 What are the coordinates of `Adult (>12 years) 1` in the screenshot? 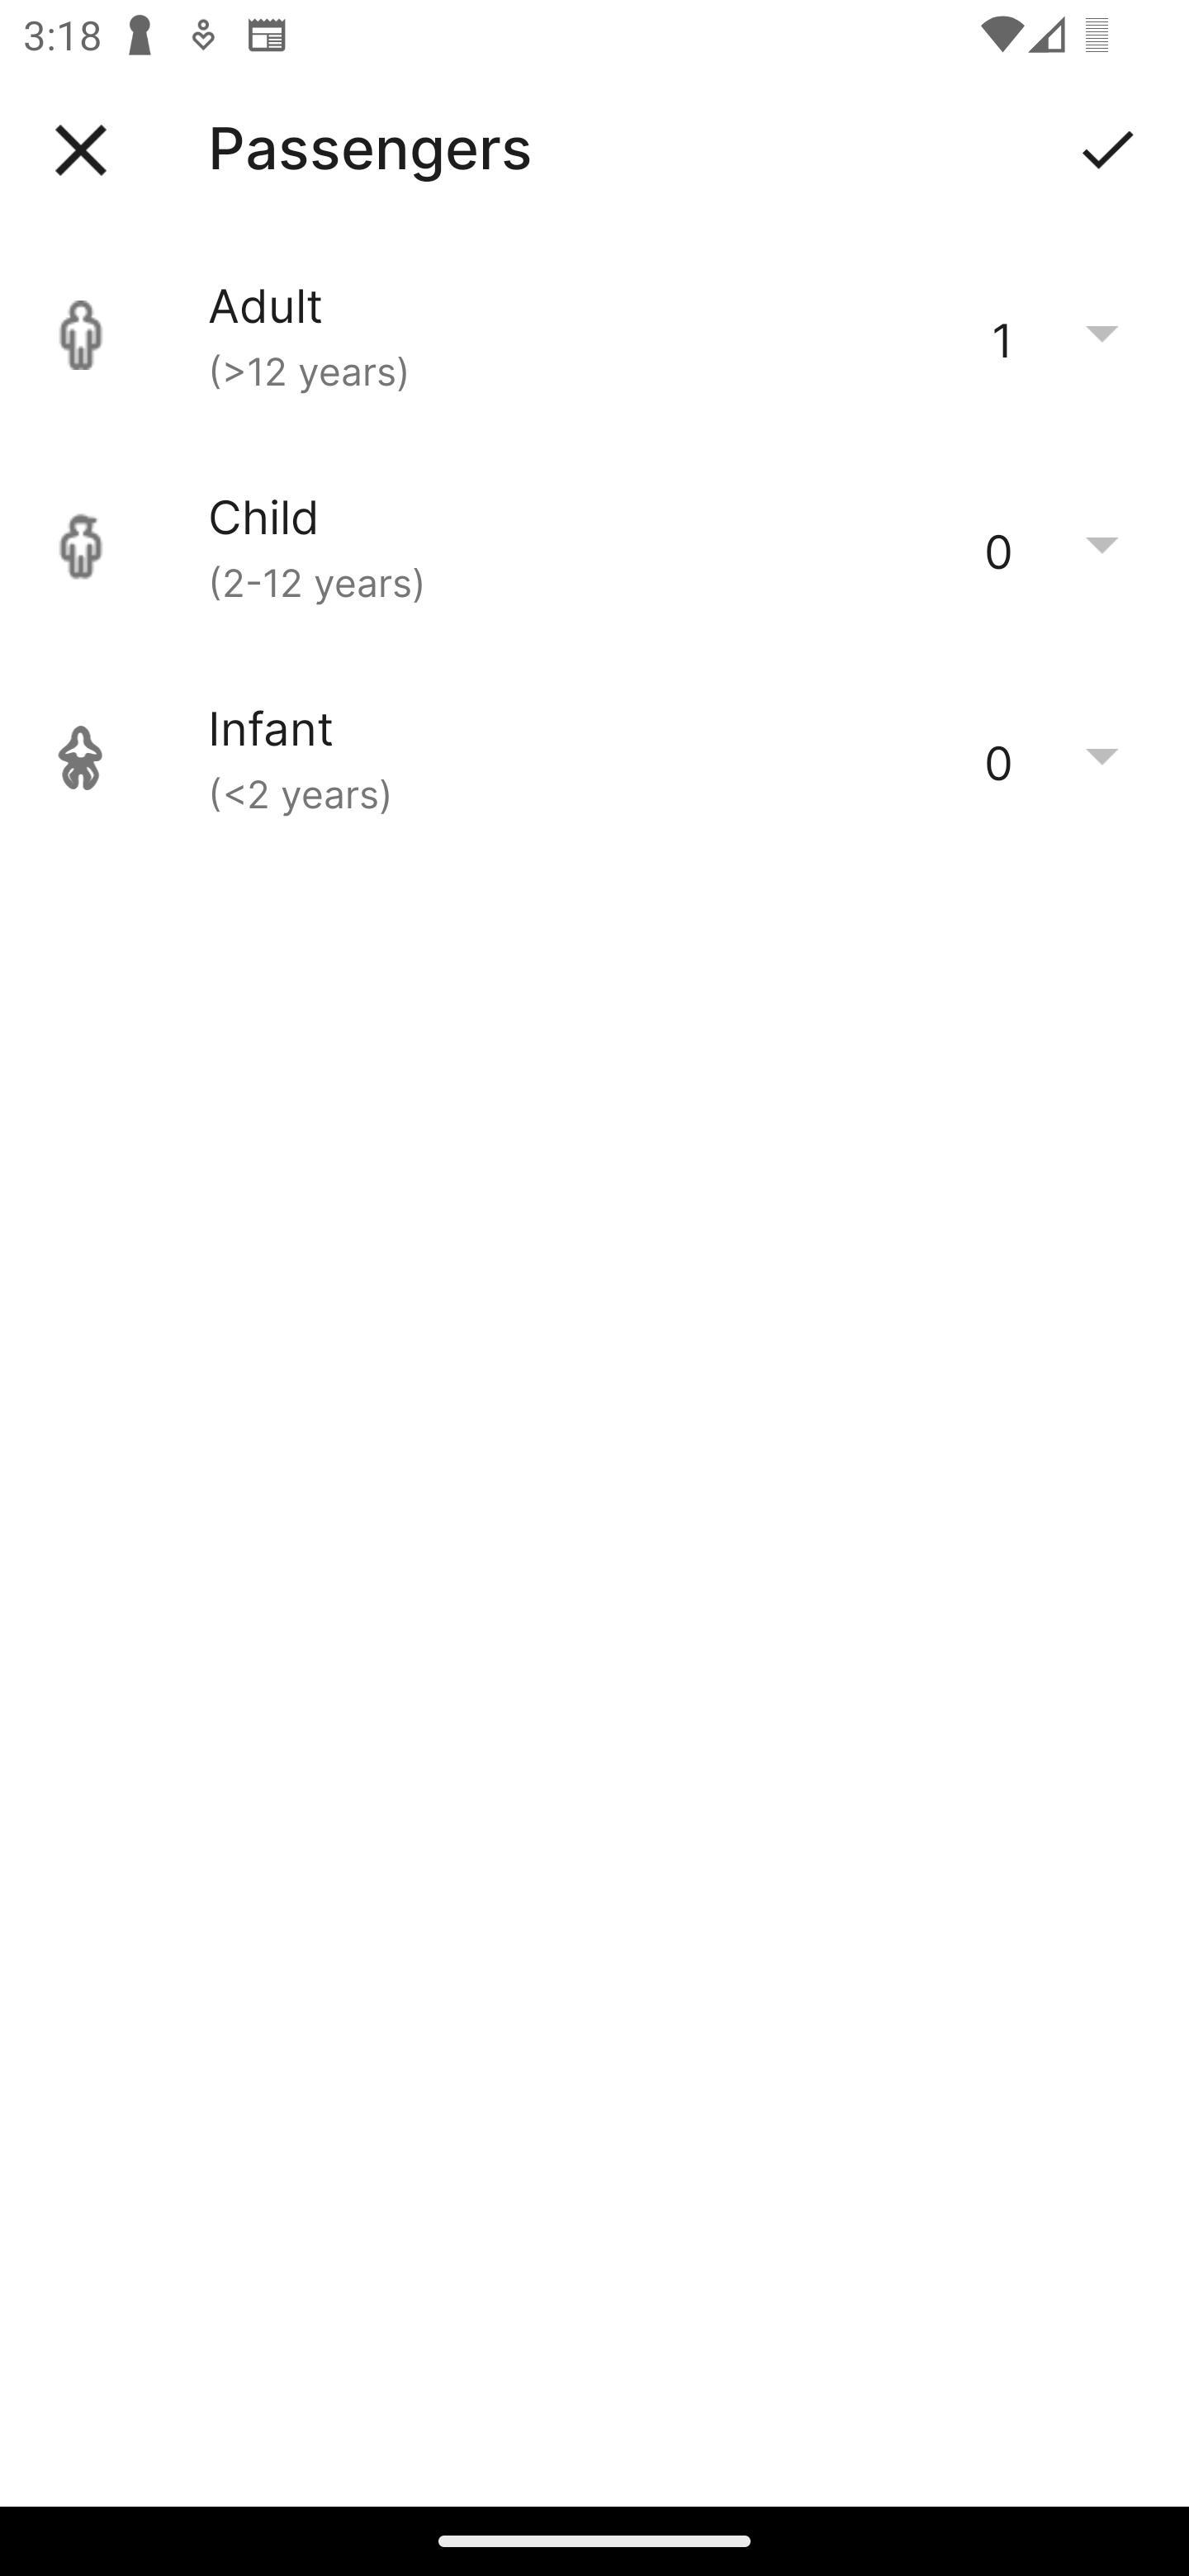 It's located at (594, 335).